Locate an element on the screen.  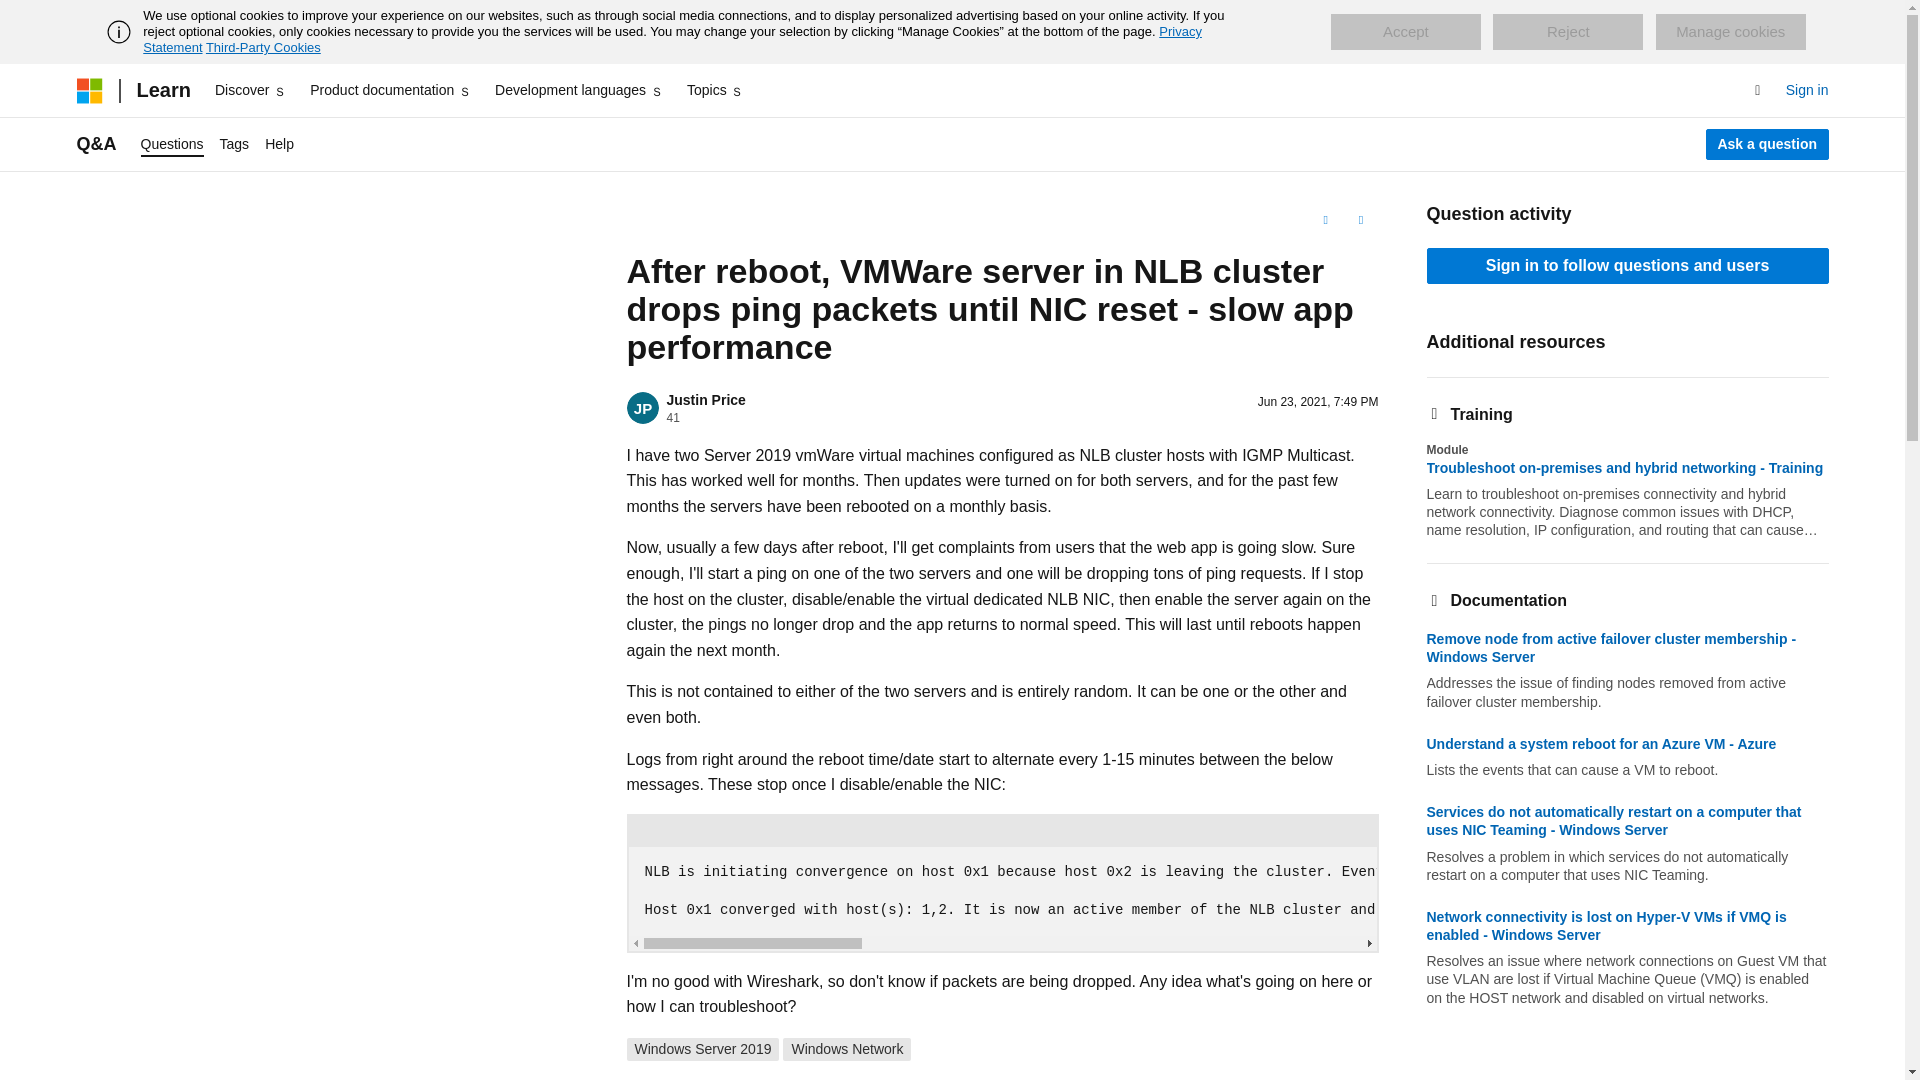
Reject is located at coordinates (1568, 32).